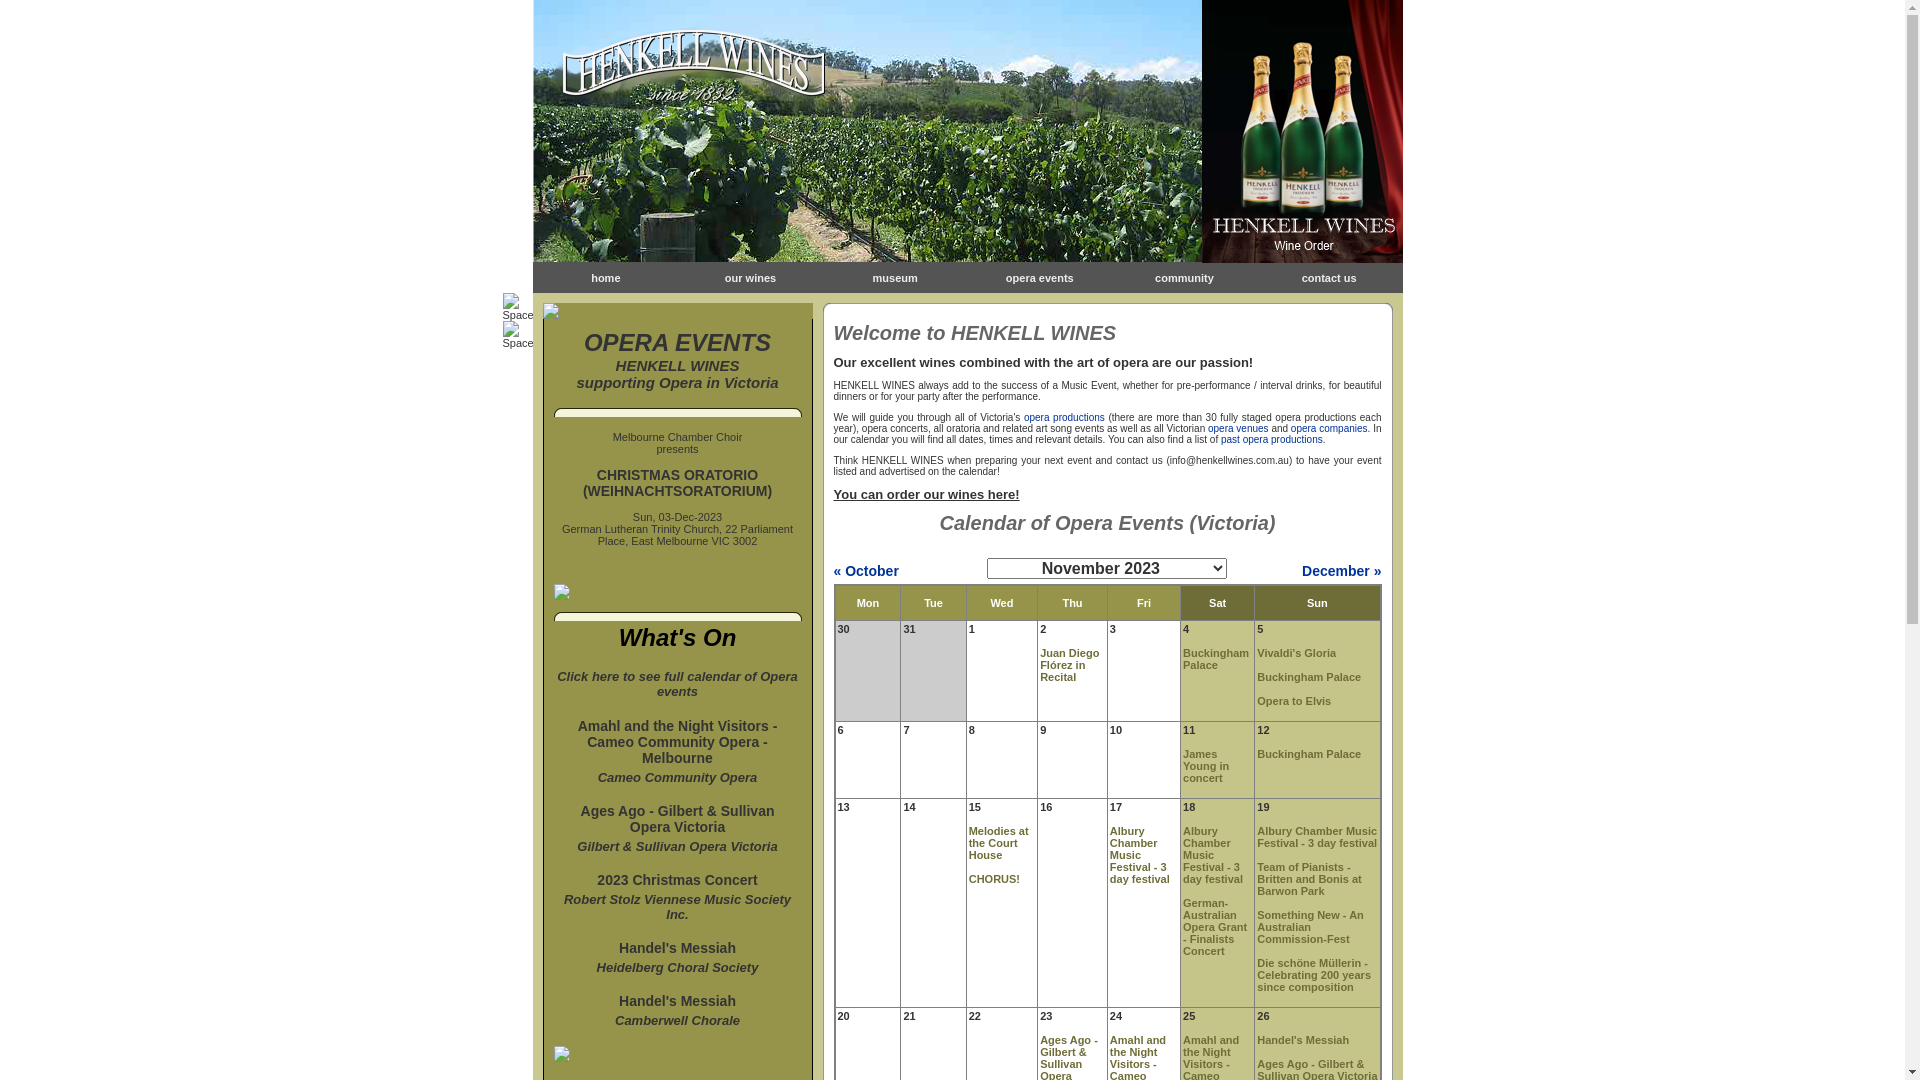 The height and width of the screenshot is (1080, 1920). Describe the element at coordinates (1309, 677) in the screenshot. I see `Buckingham Palace` at that location.